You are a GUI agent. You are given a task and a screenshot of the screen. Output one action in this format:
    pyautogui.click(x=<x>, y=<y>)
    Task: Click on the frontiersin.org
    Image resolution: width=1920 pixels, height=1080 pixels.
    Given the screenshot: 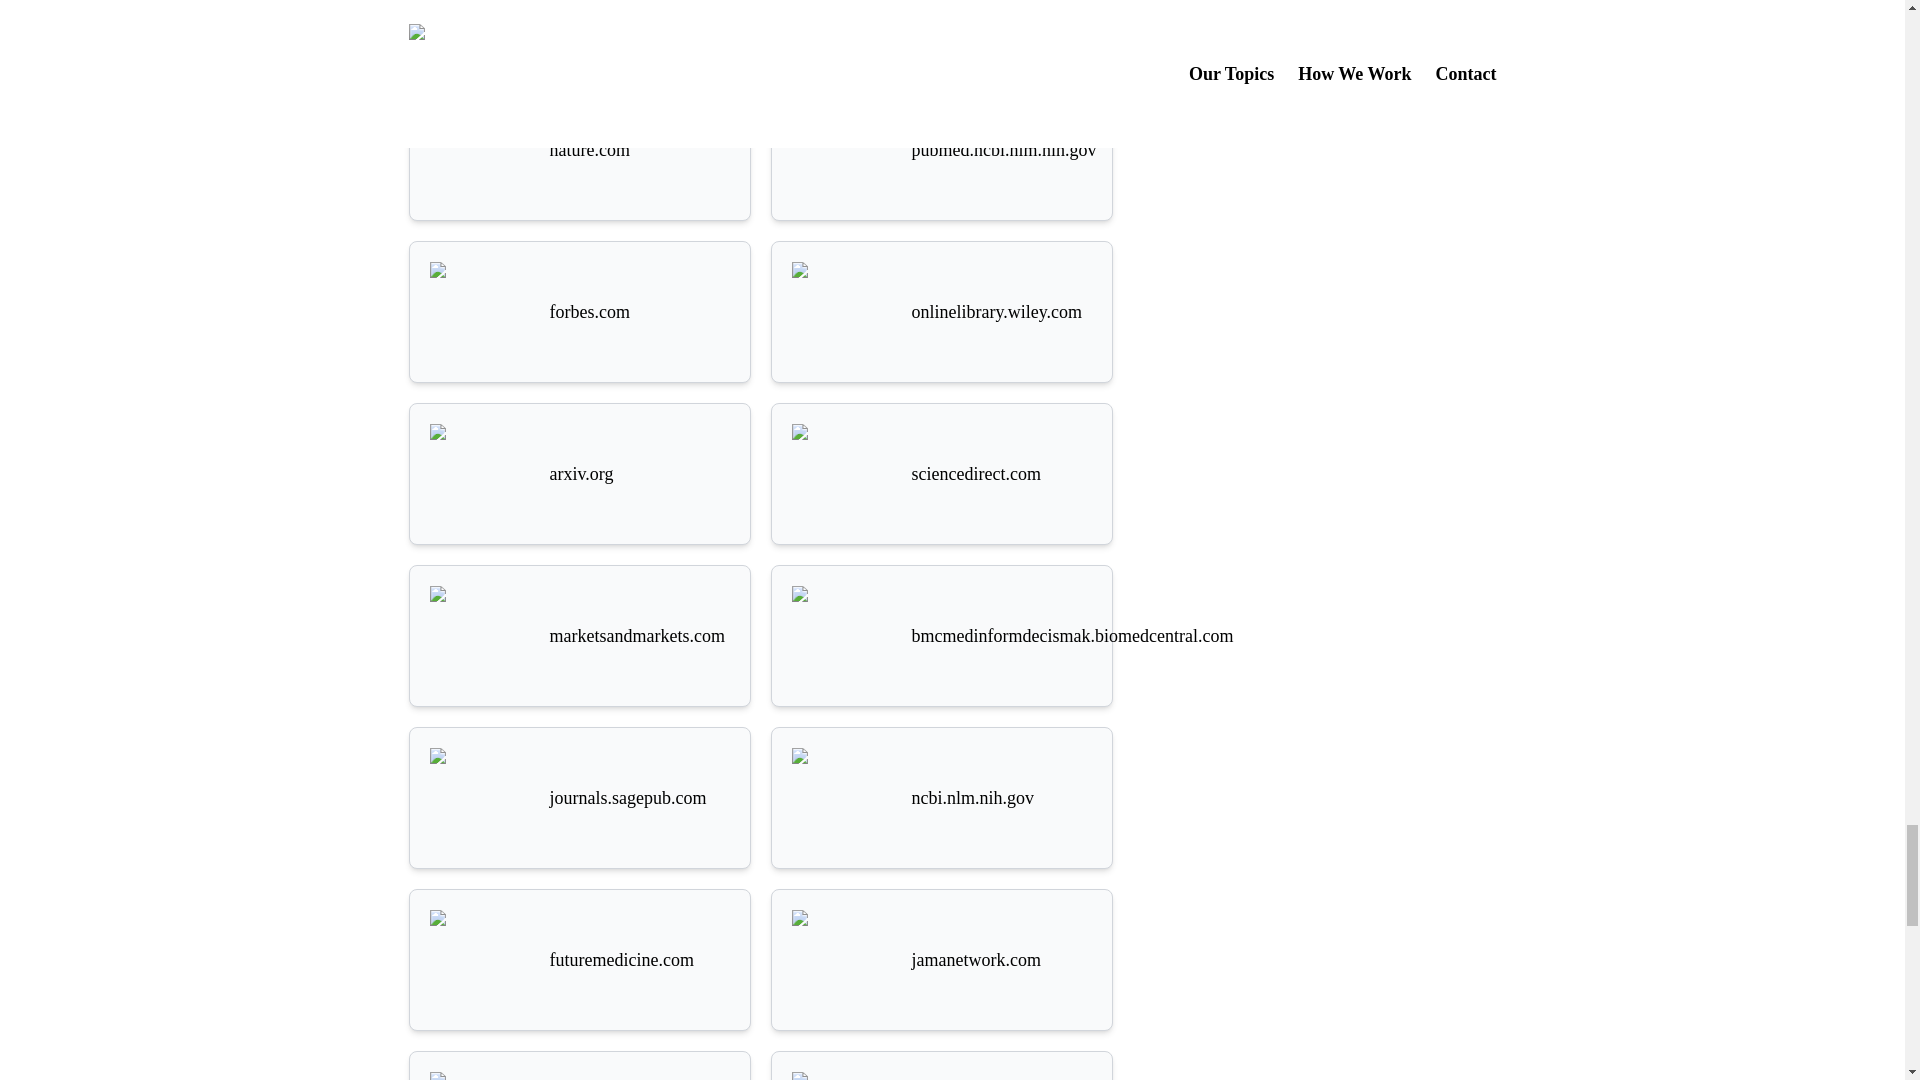 What is the action you would take?
    pyautogui.click(x=580, y=1076)
    